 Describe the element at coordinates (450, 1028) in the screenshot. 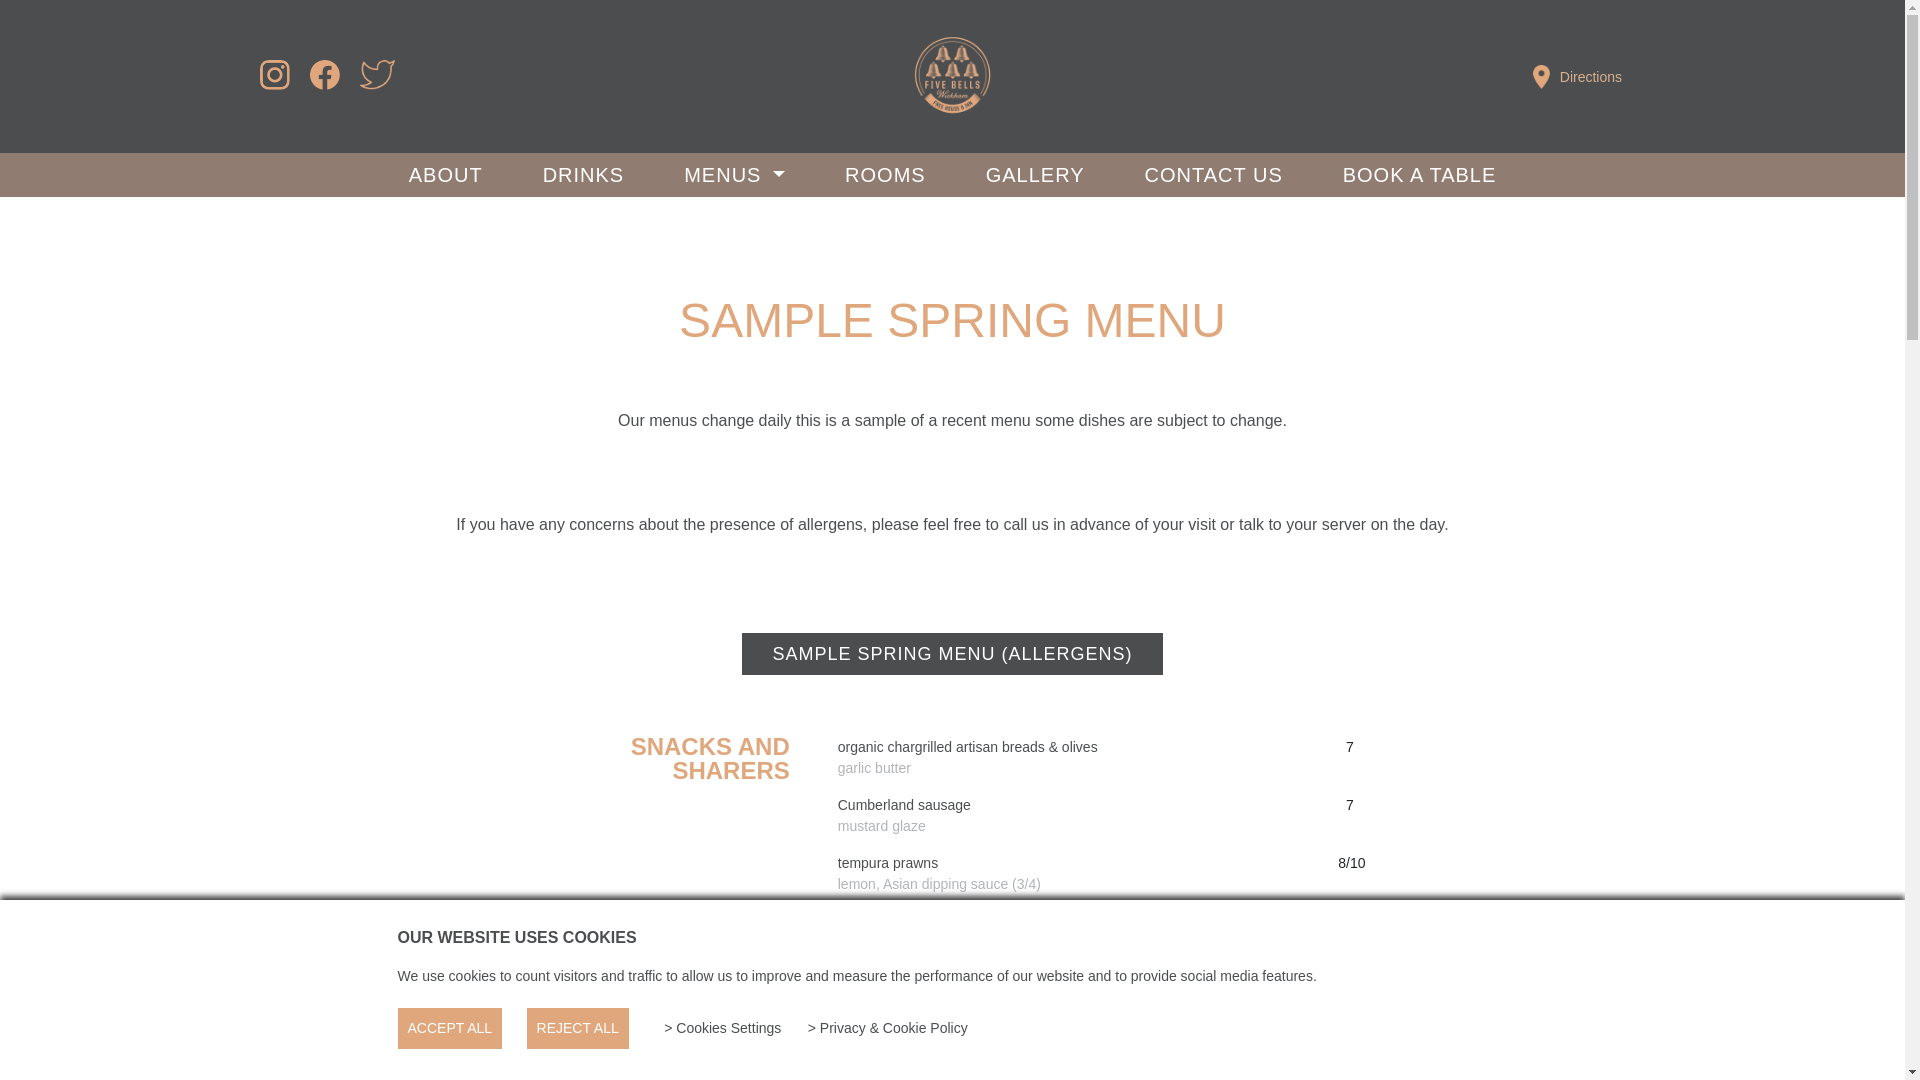

I see `ACCEPT ALL` at that location.